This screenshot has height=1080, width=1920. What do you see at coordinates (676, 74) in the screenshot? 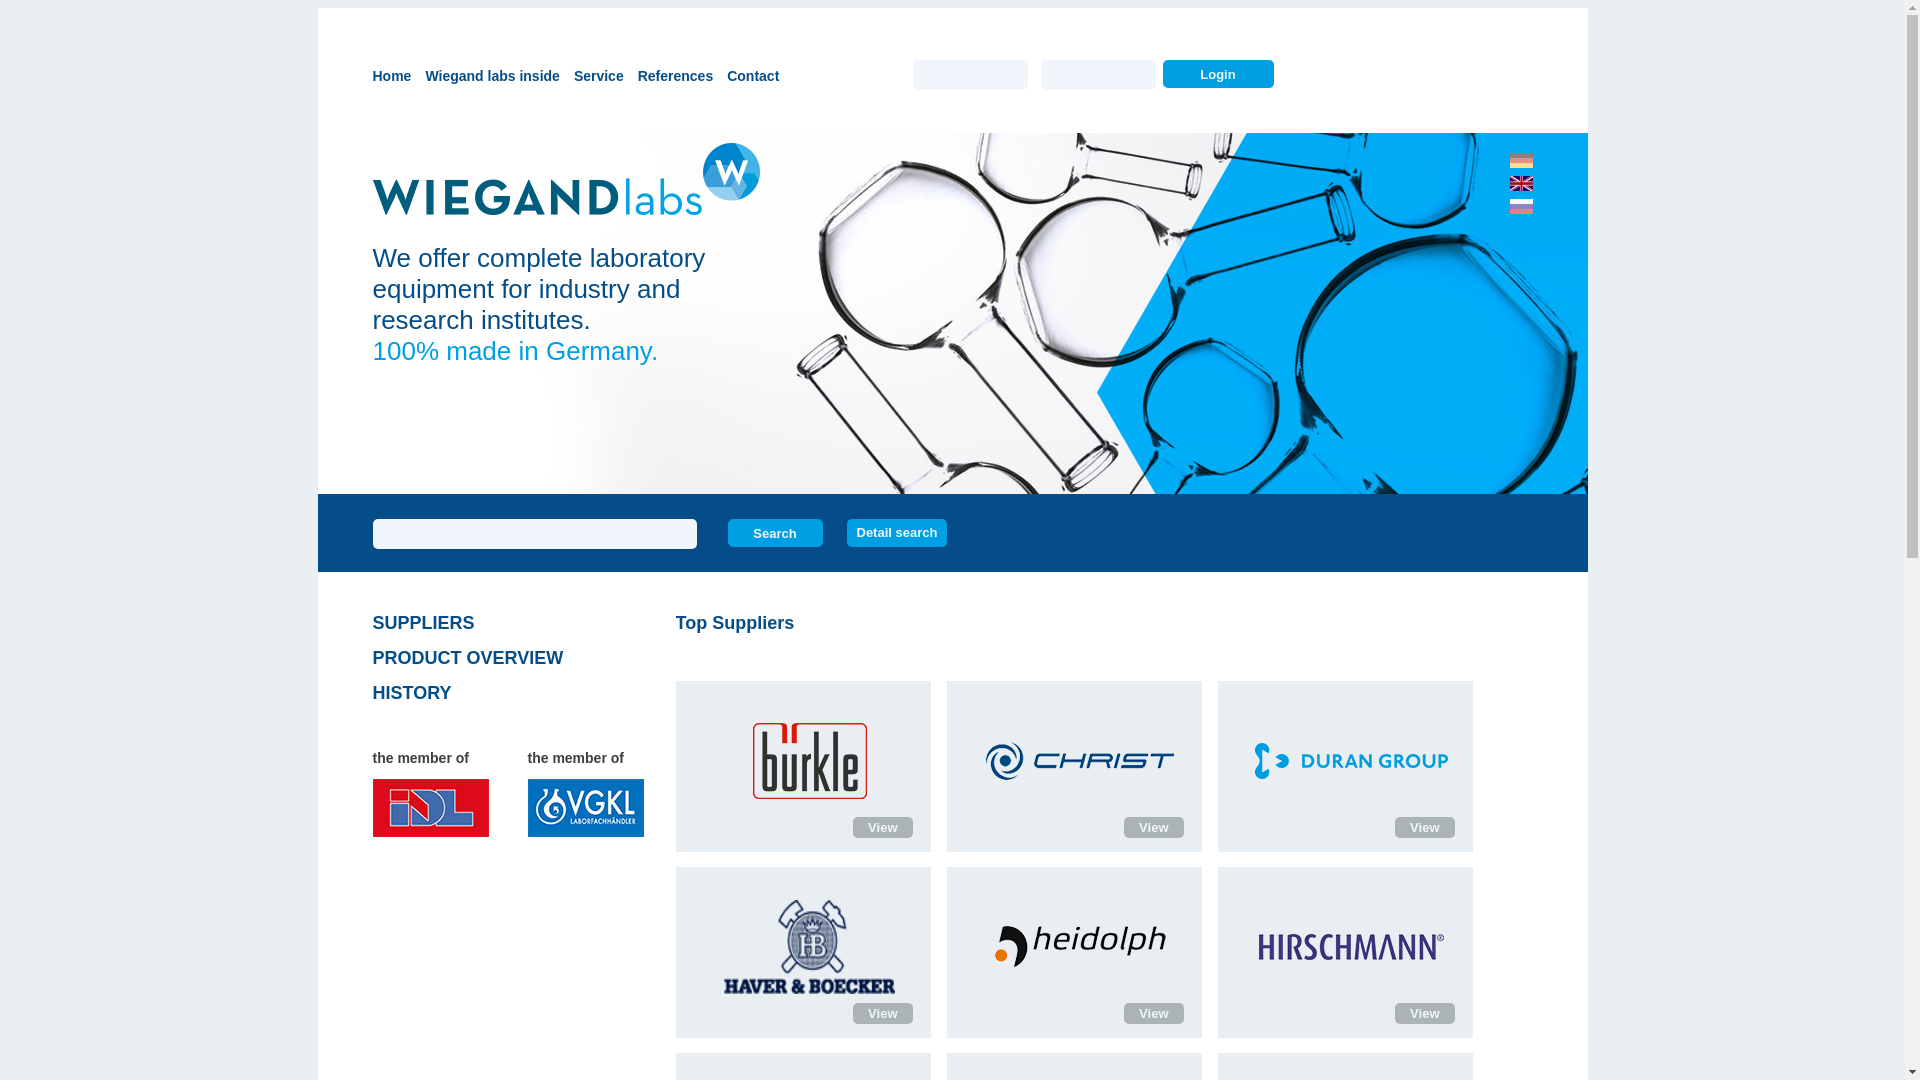
I see `References` at bounding box center [676, 74].